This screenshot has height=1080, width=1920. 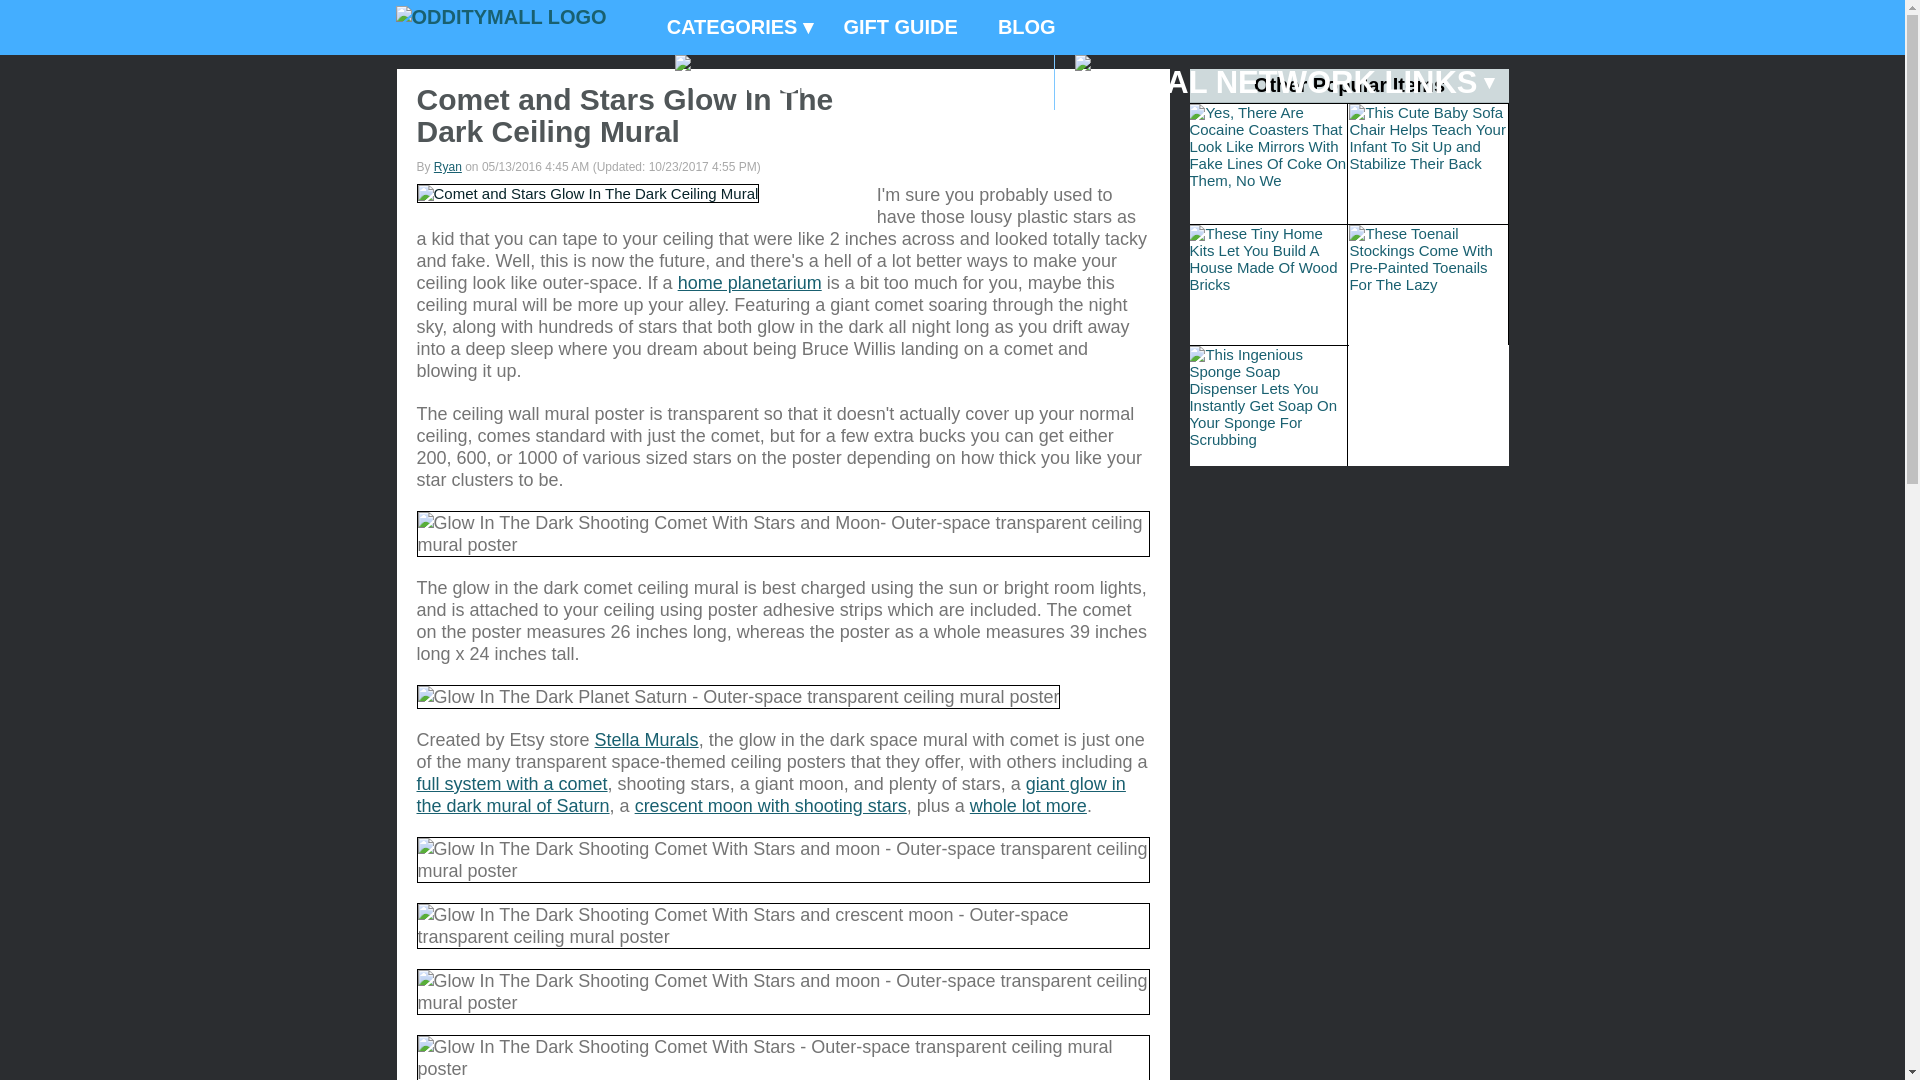 I want to click on giant glow in the dark mural of Saturn, so click(x=770, y=795).